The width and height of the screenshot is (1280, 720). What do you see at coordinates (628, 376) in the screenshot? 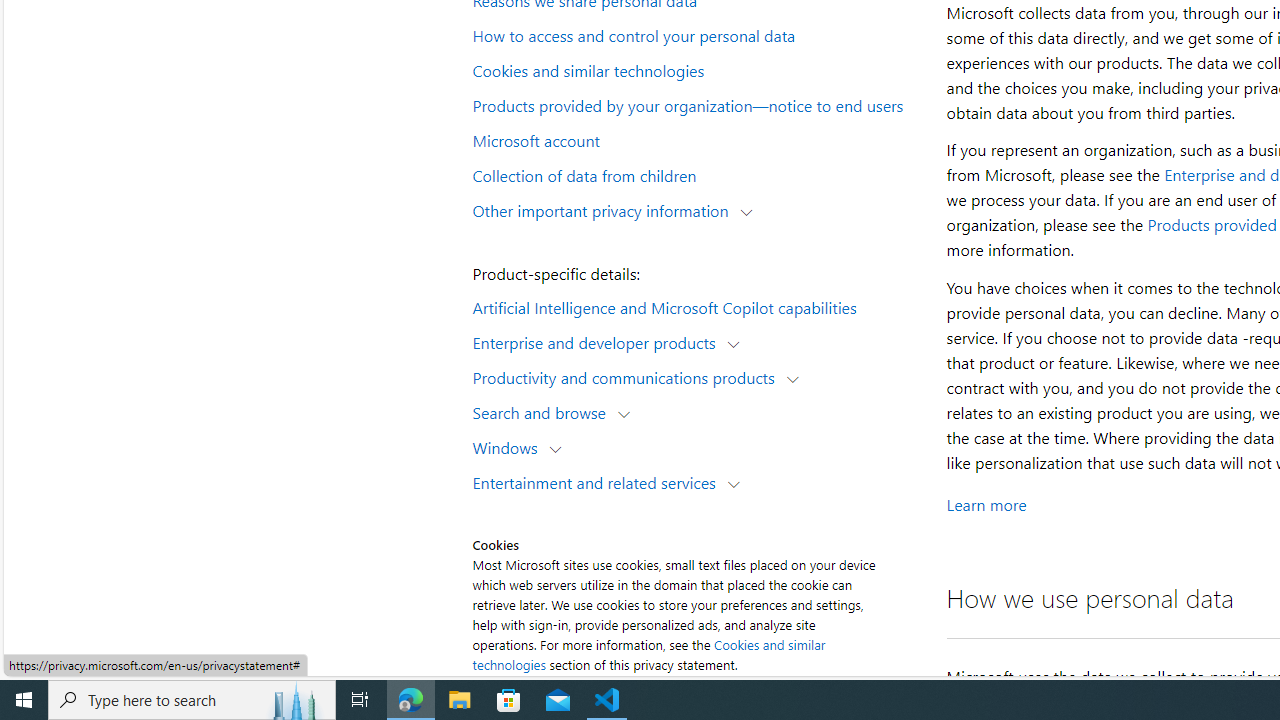
I see `Productivity and communications products` at bounding box center [628, 376].